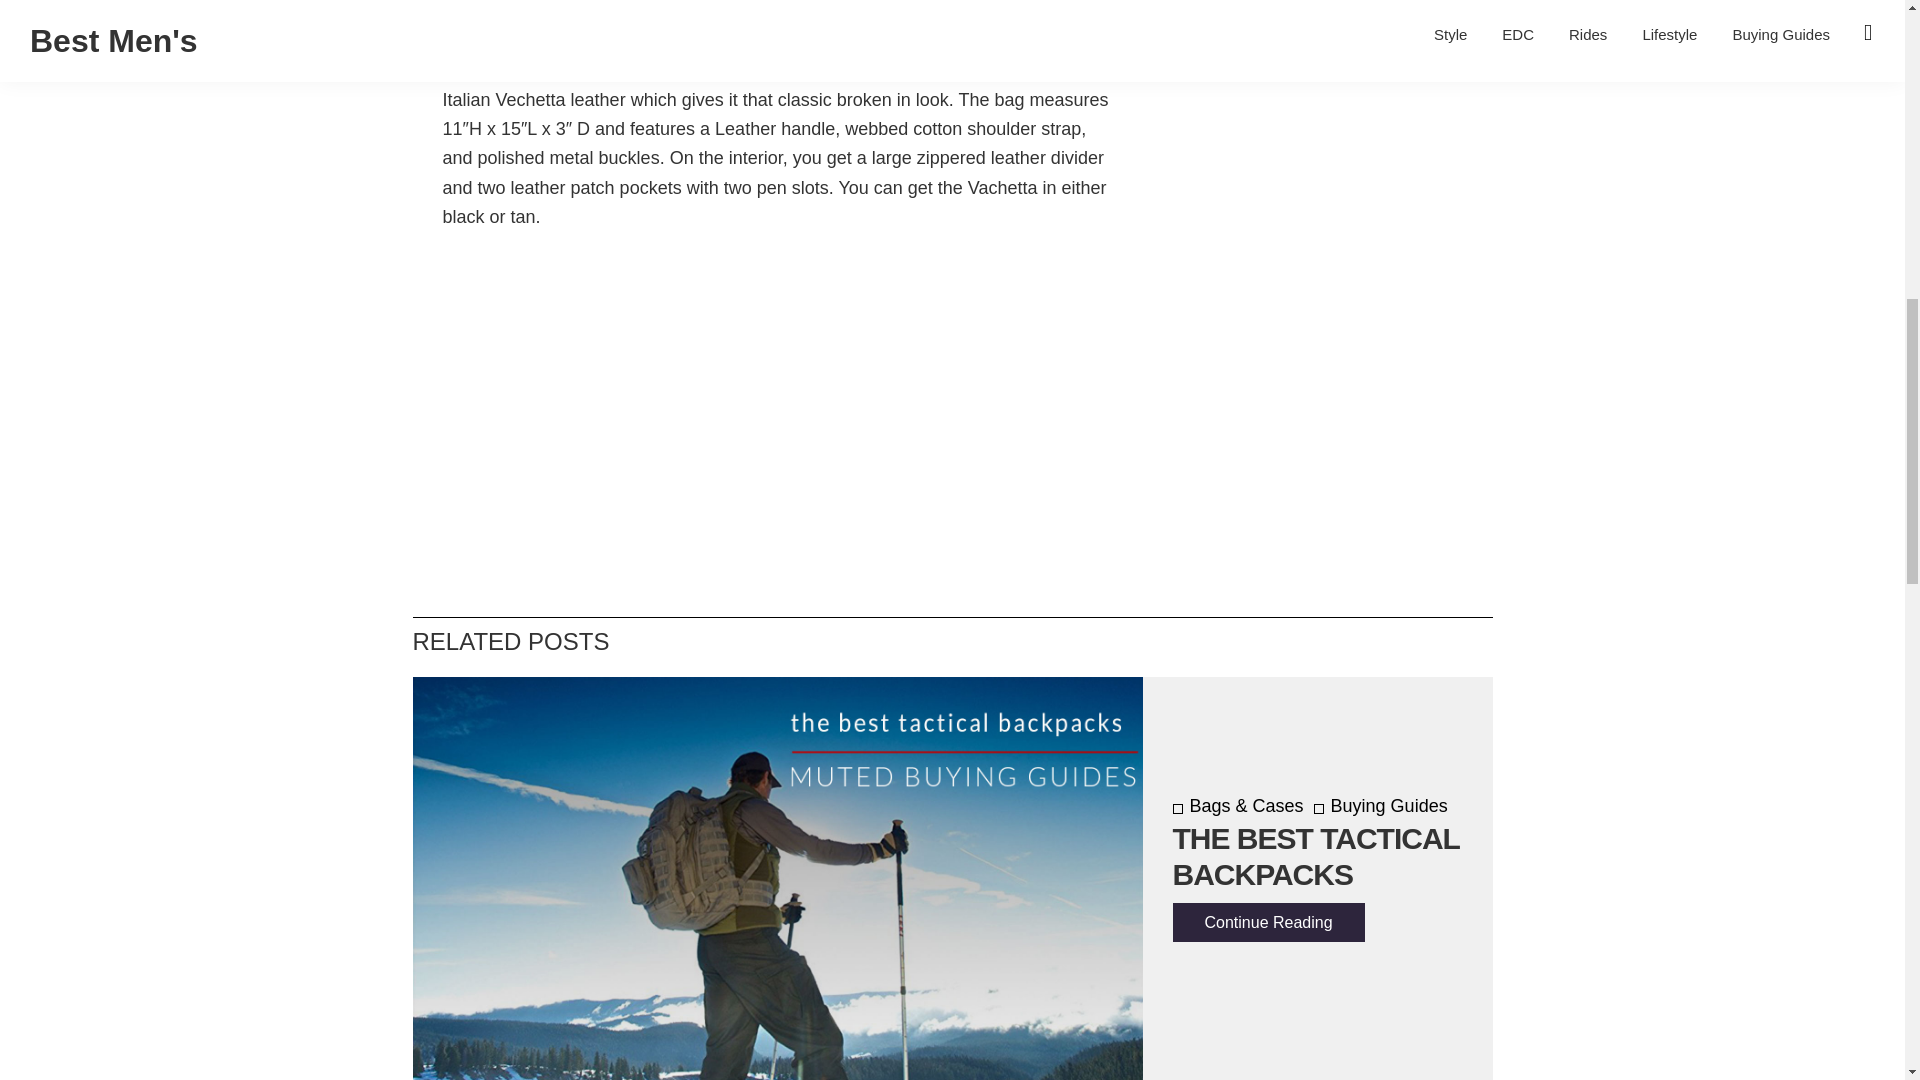 This screenshot has width=1920, height=1080. What do you see at coordinates (1380, 806) in the screenshot?
I see `Buying Guides` at bounding box center [1380, 806].